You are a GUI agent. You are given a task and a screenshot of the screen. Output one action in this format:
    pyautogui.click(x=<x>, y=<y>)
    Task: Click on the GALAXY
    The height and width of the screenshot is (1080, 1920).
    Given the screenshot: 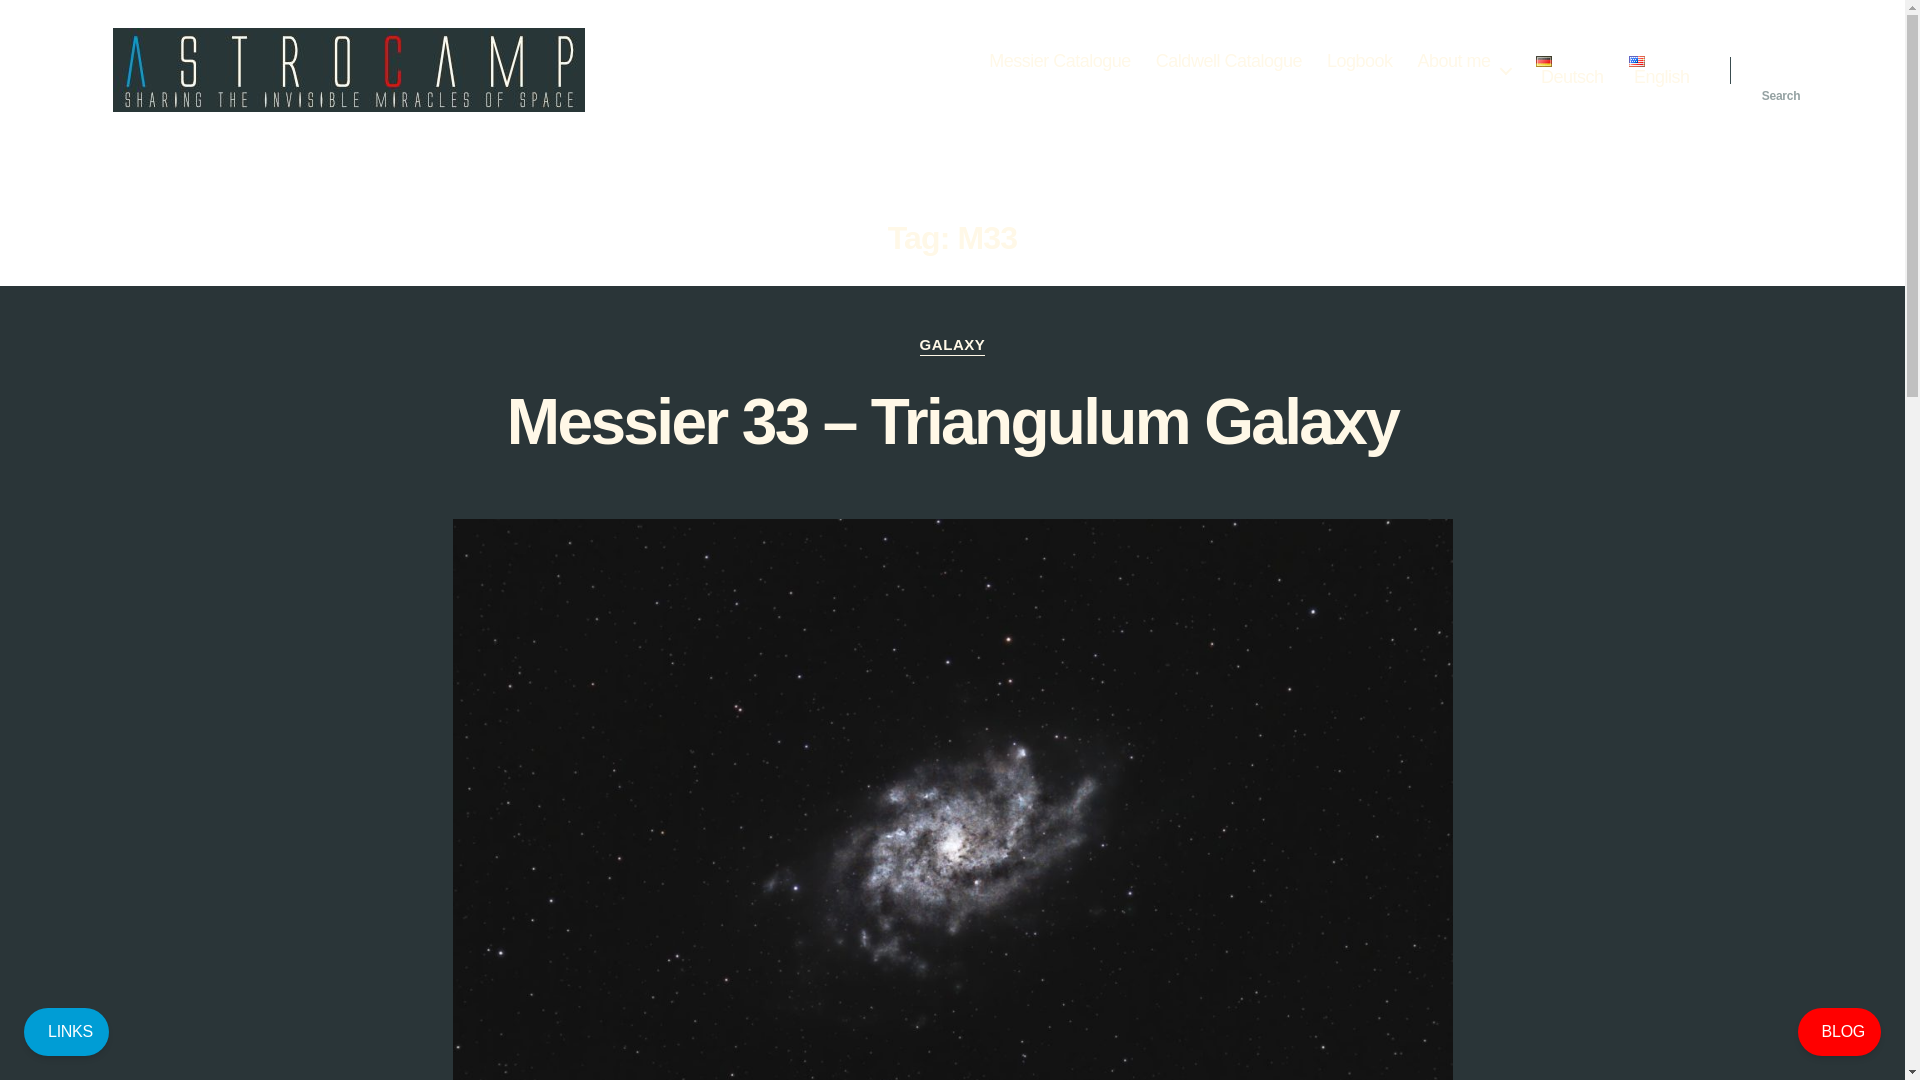 What is the action you would take?
    pyautogui.click(x=952, y=346)
    